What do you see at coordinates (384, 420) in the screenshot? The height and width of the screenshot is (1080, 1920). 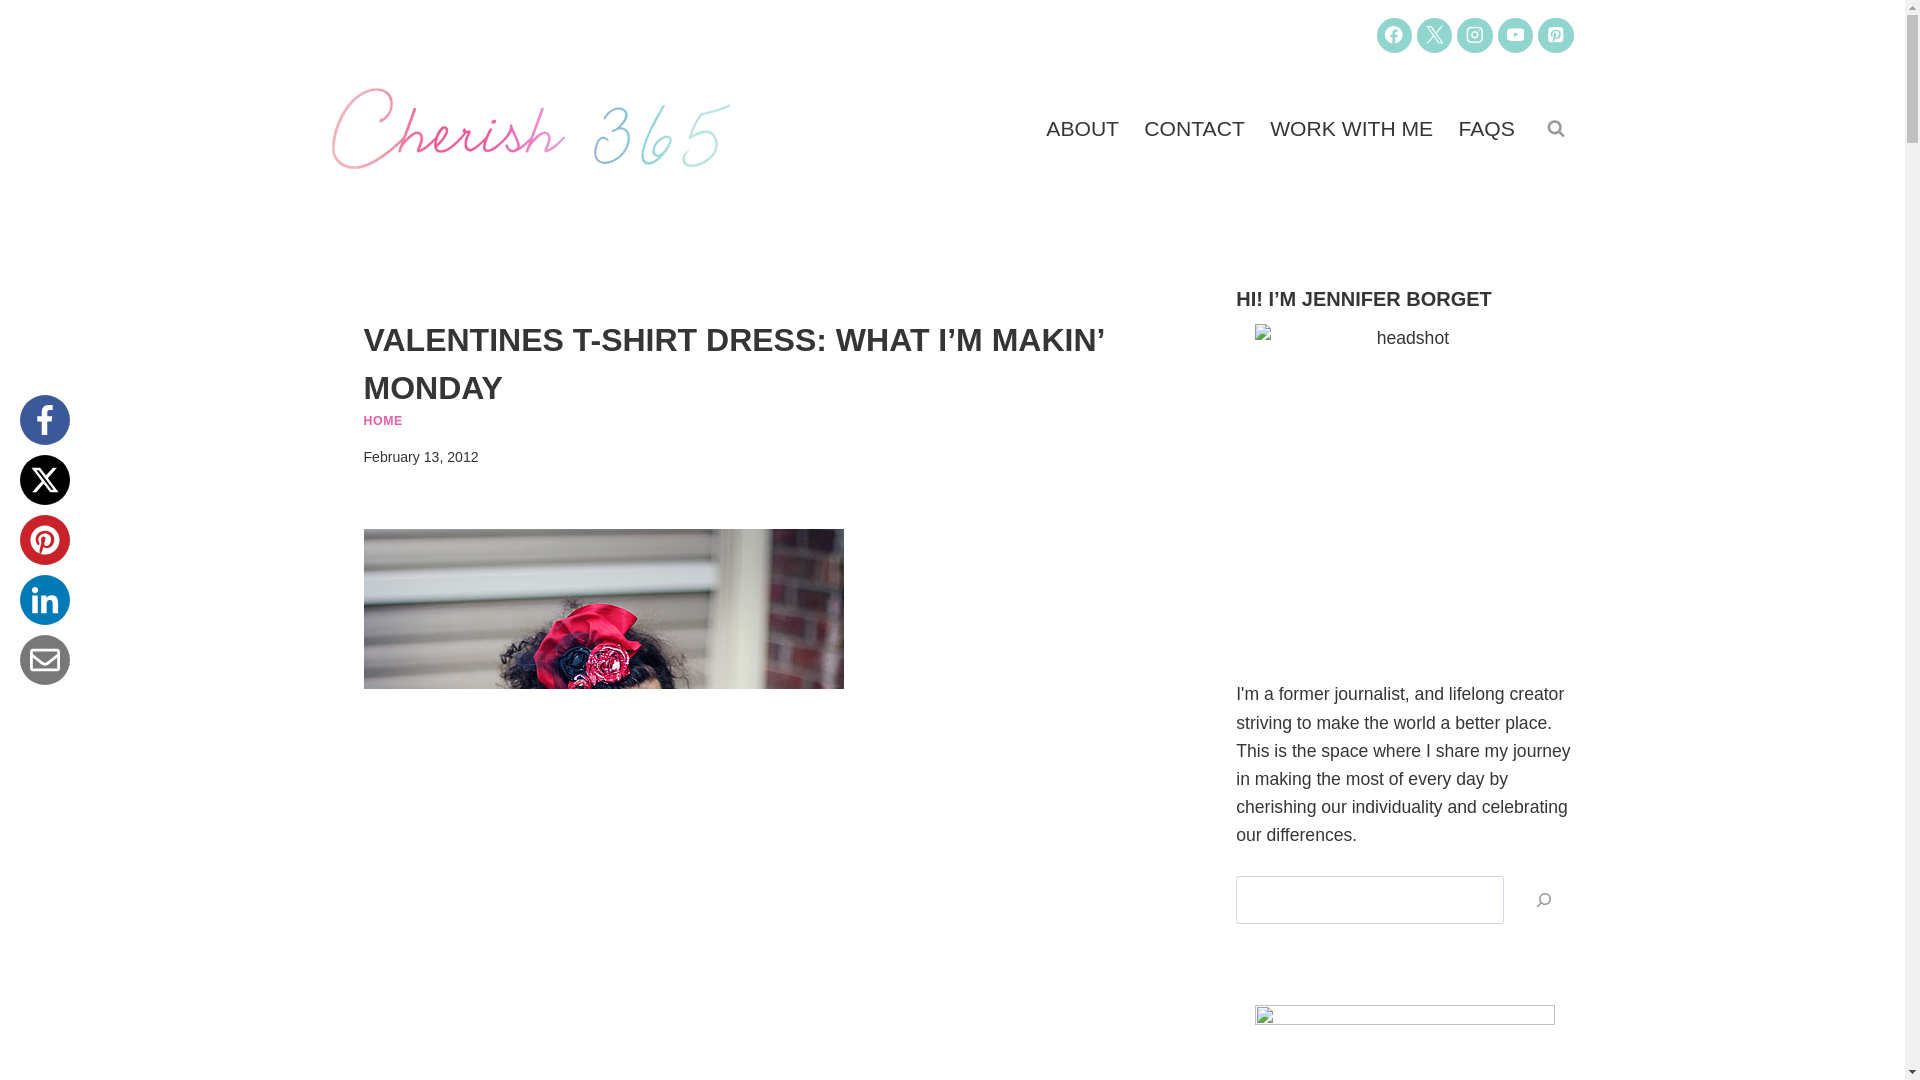 I see `HOME` at bounding box center [384, 420].